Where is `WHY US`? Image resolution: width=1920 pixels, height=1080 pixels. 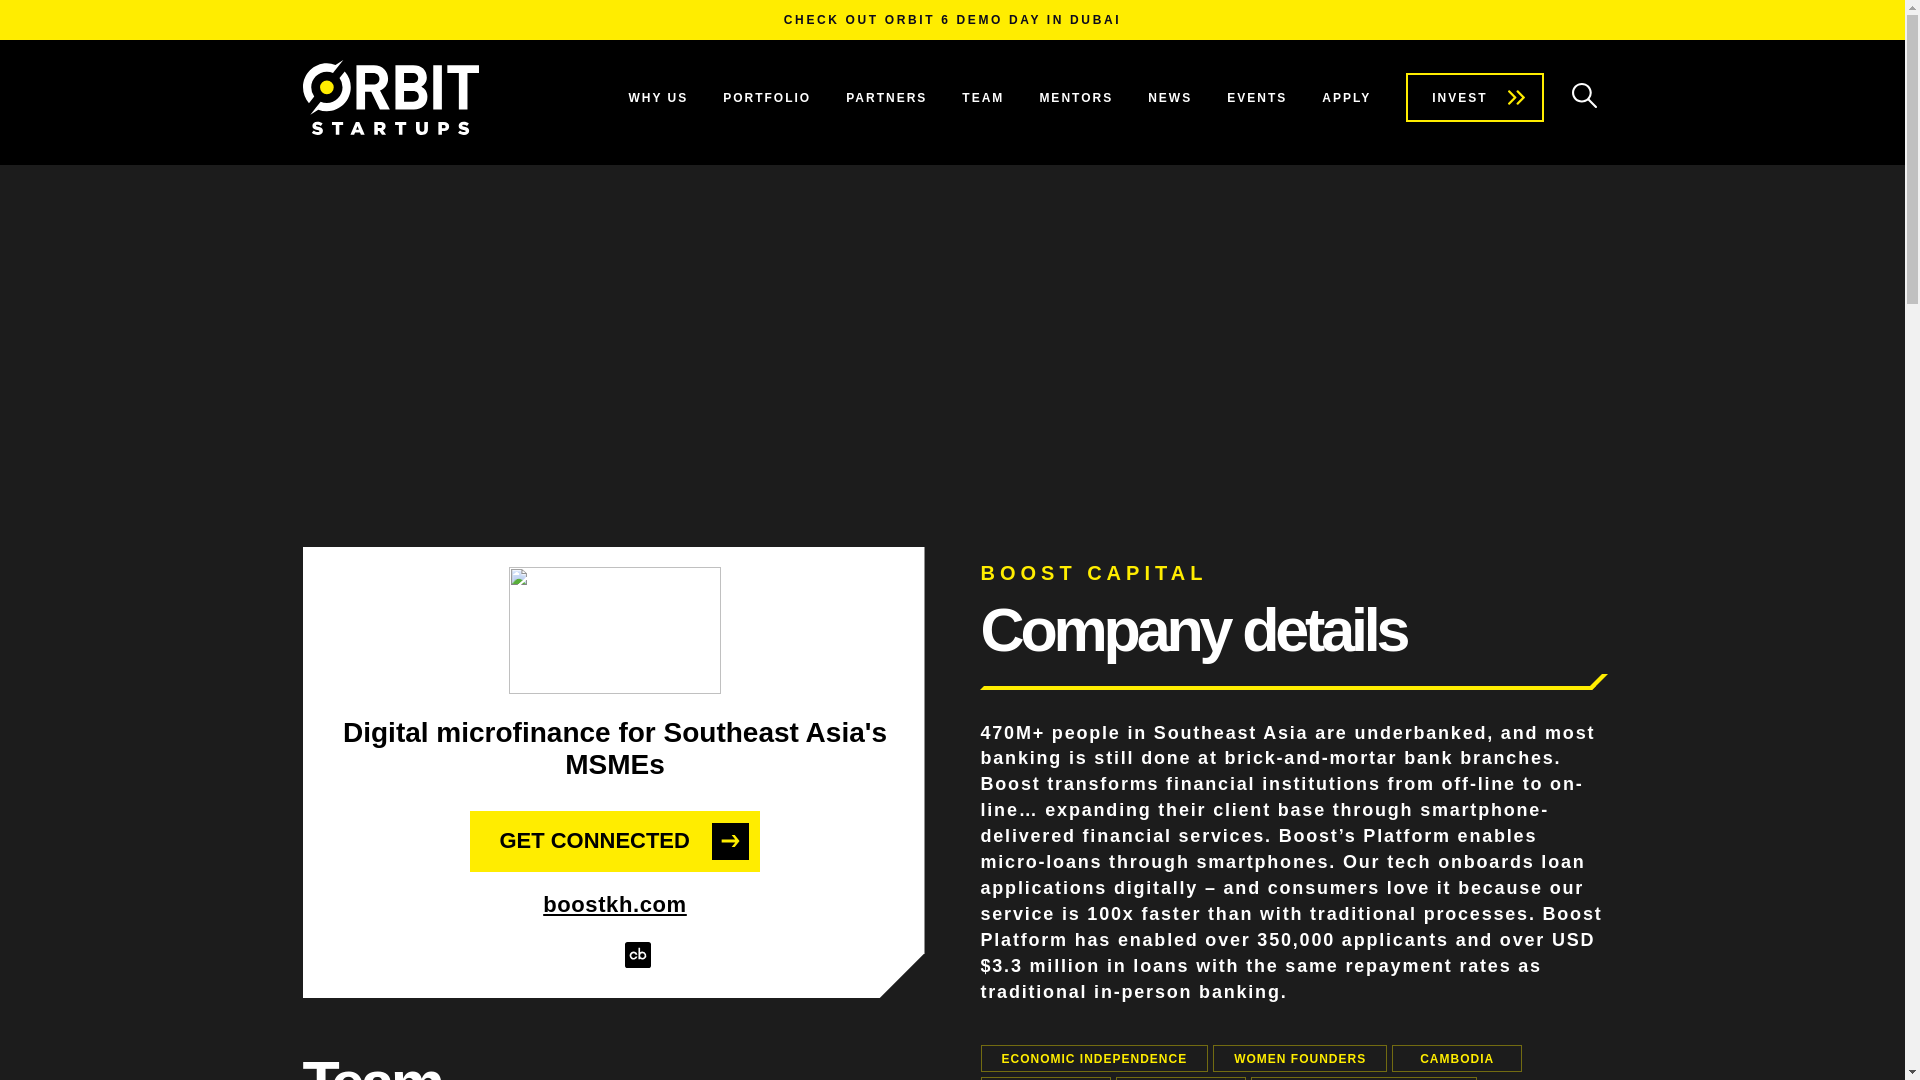 WHY US is located at coordinates (657, 98).